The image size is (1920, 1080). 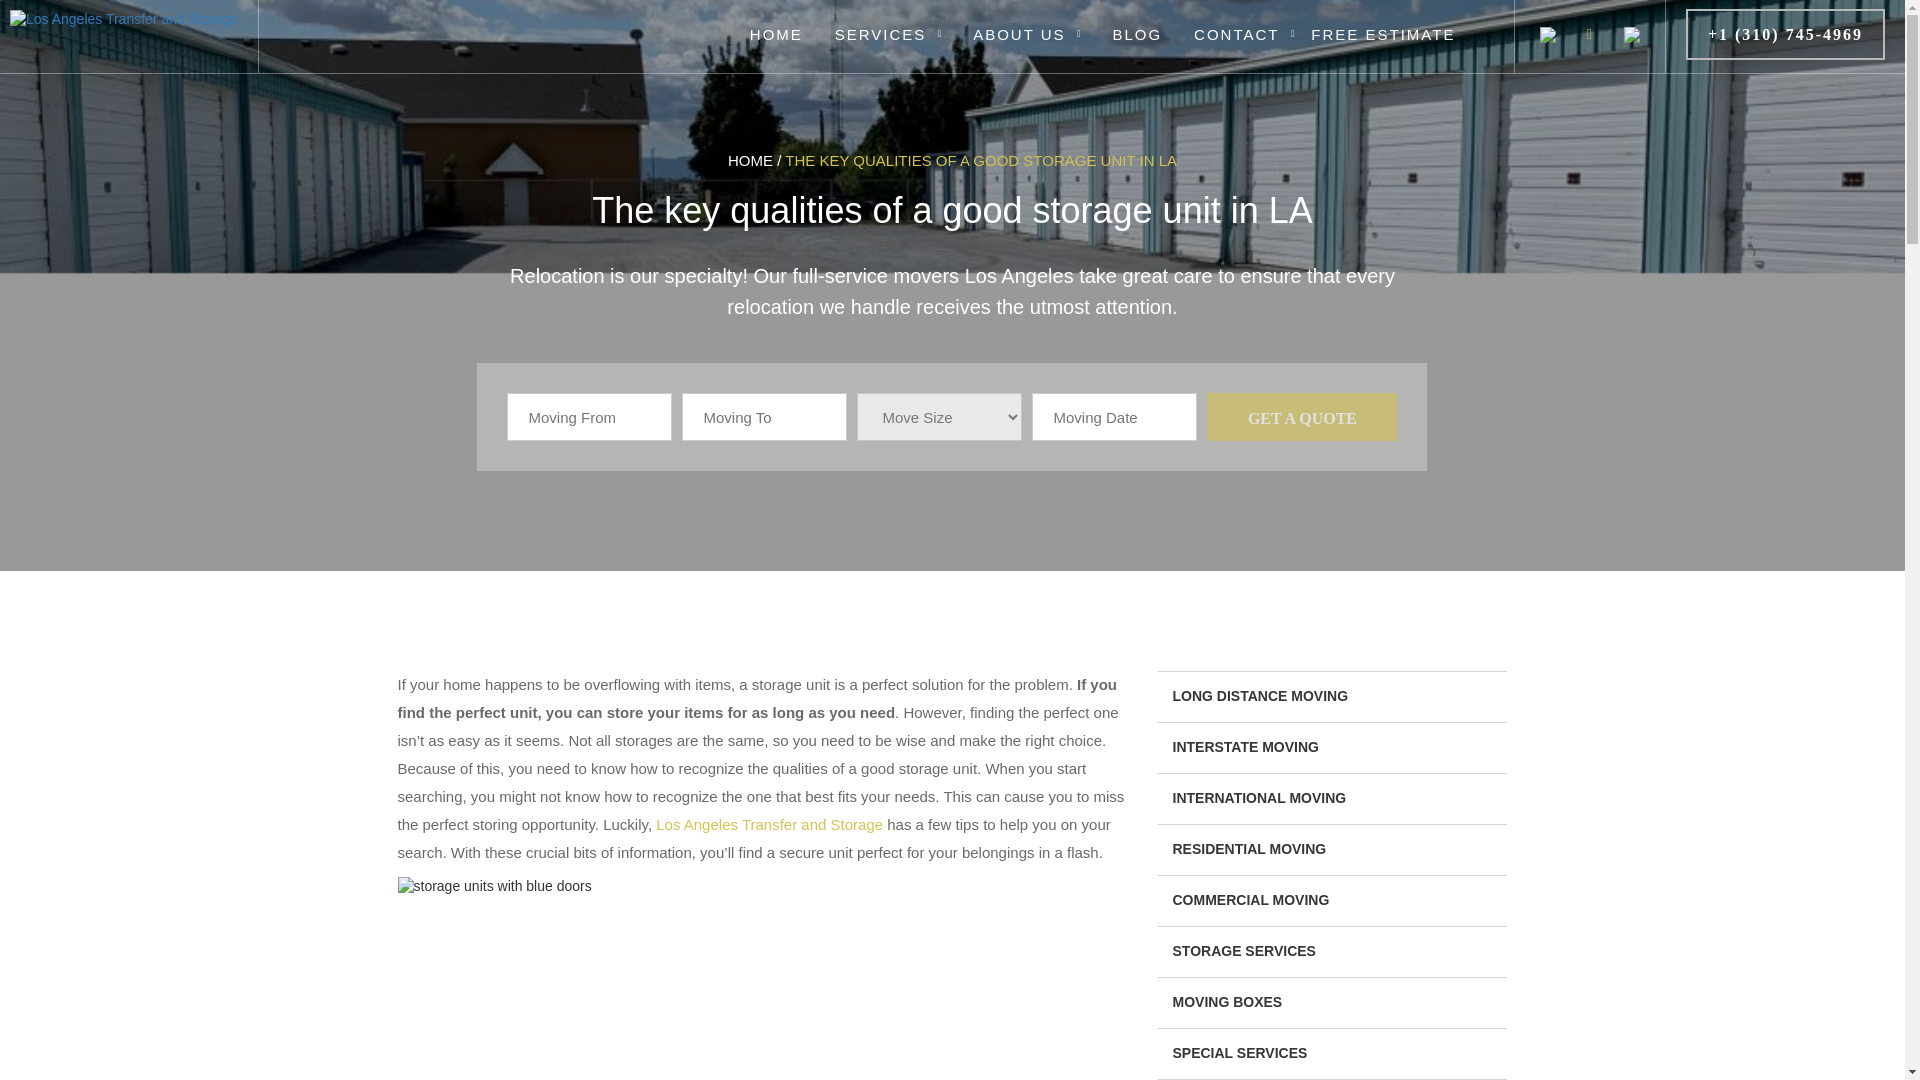 I want to click on SERVICES, so click(x=880, y=28).